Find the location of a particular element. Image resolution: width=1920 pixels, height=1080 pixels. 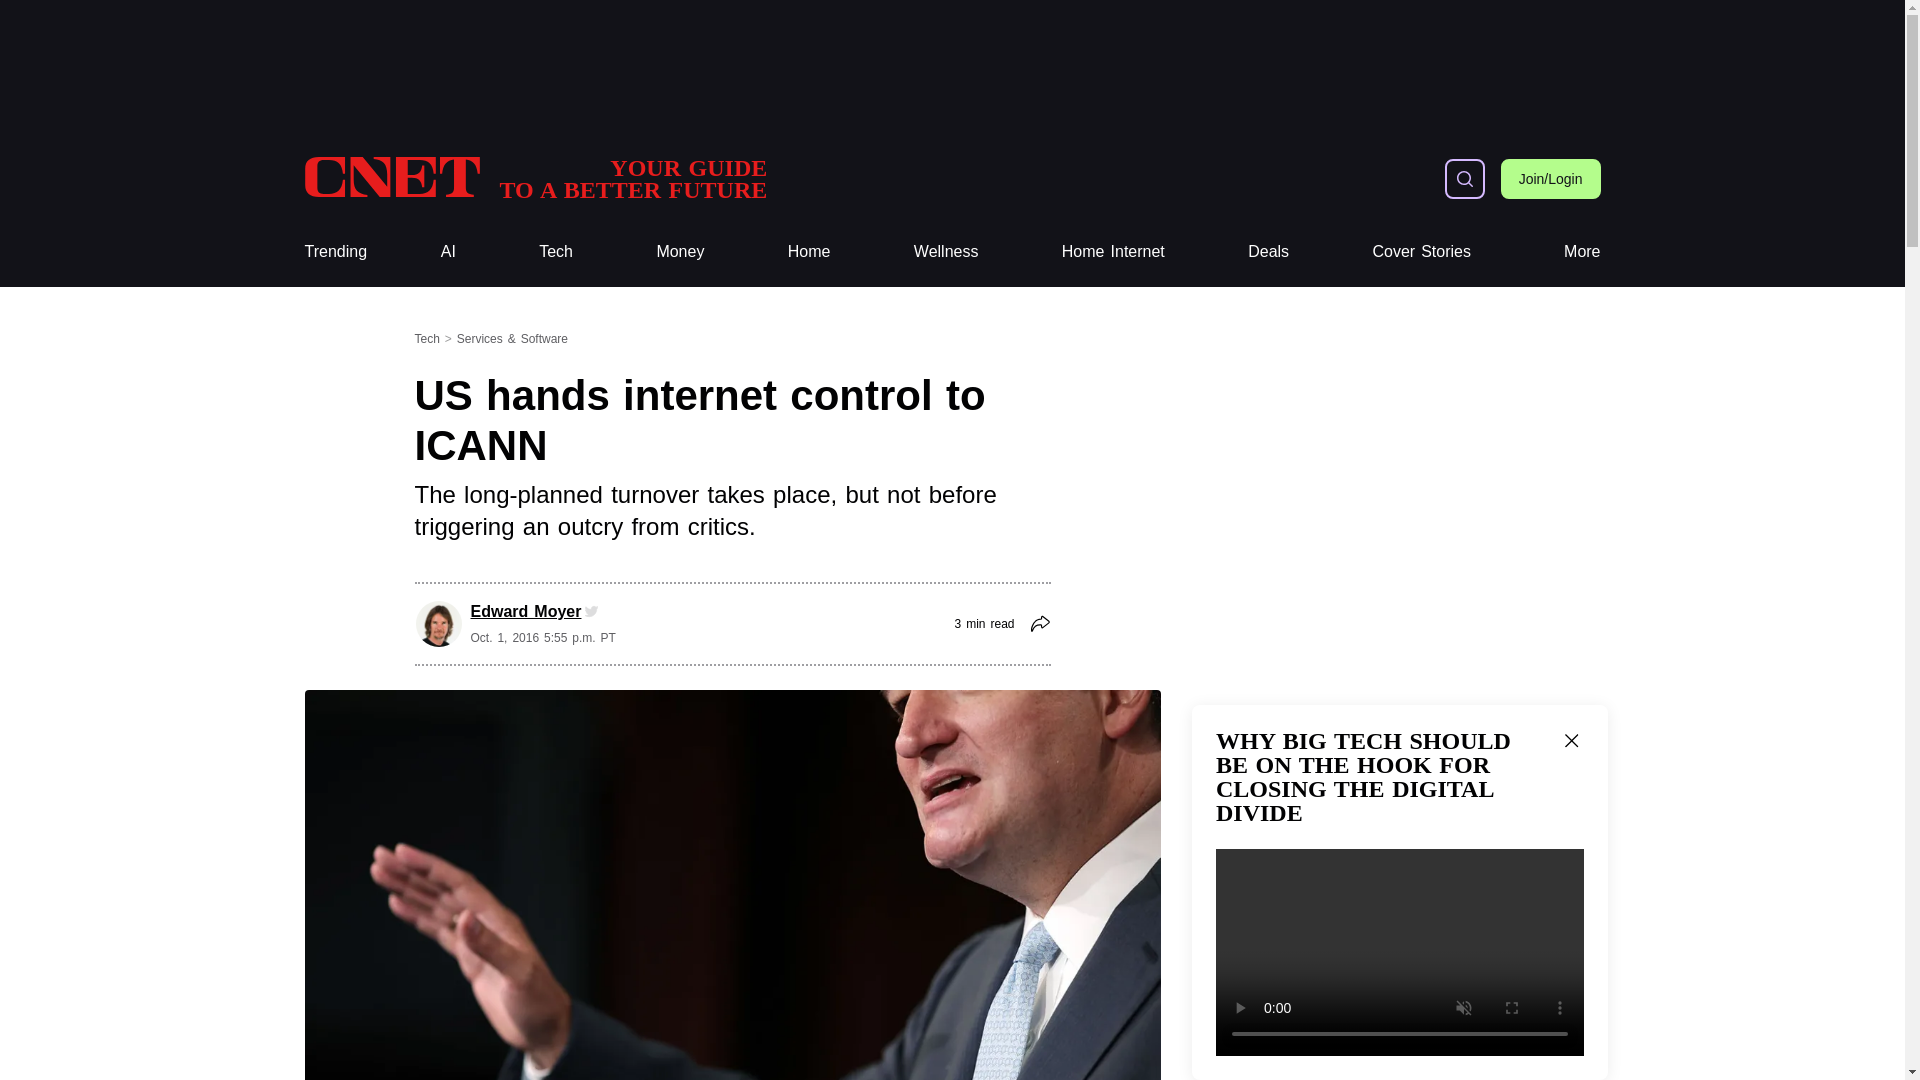

Wellness is located at coordinates (809, 252).